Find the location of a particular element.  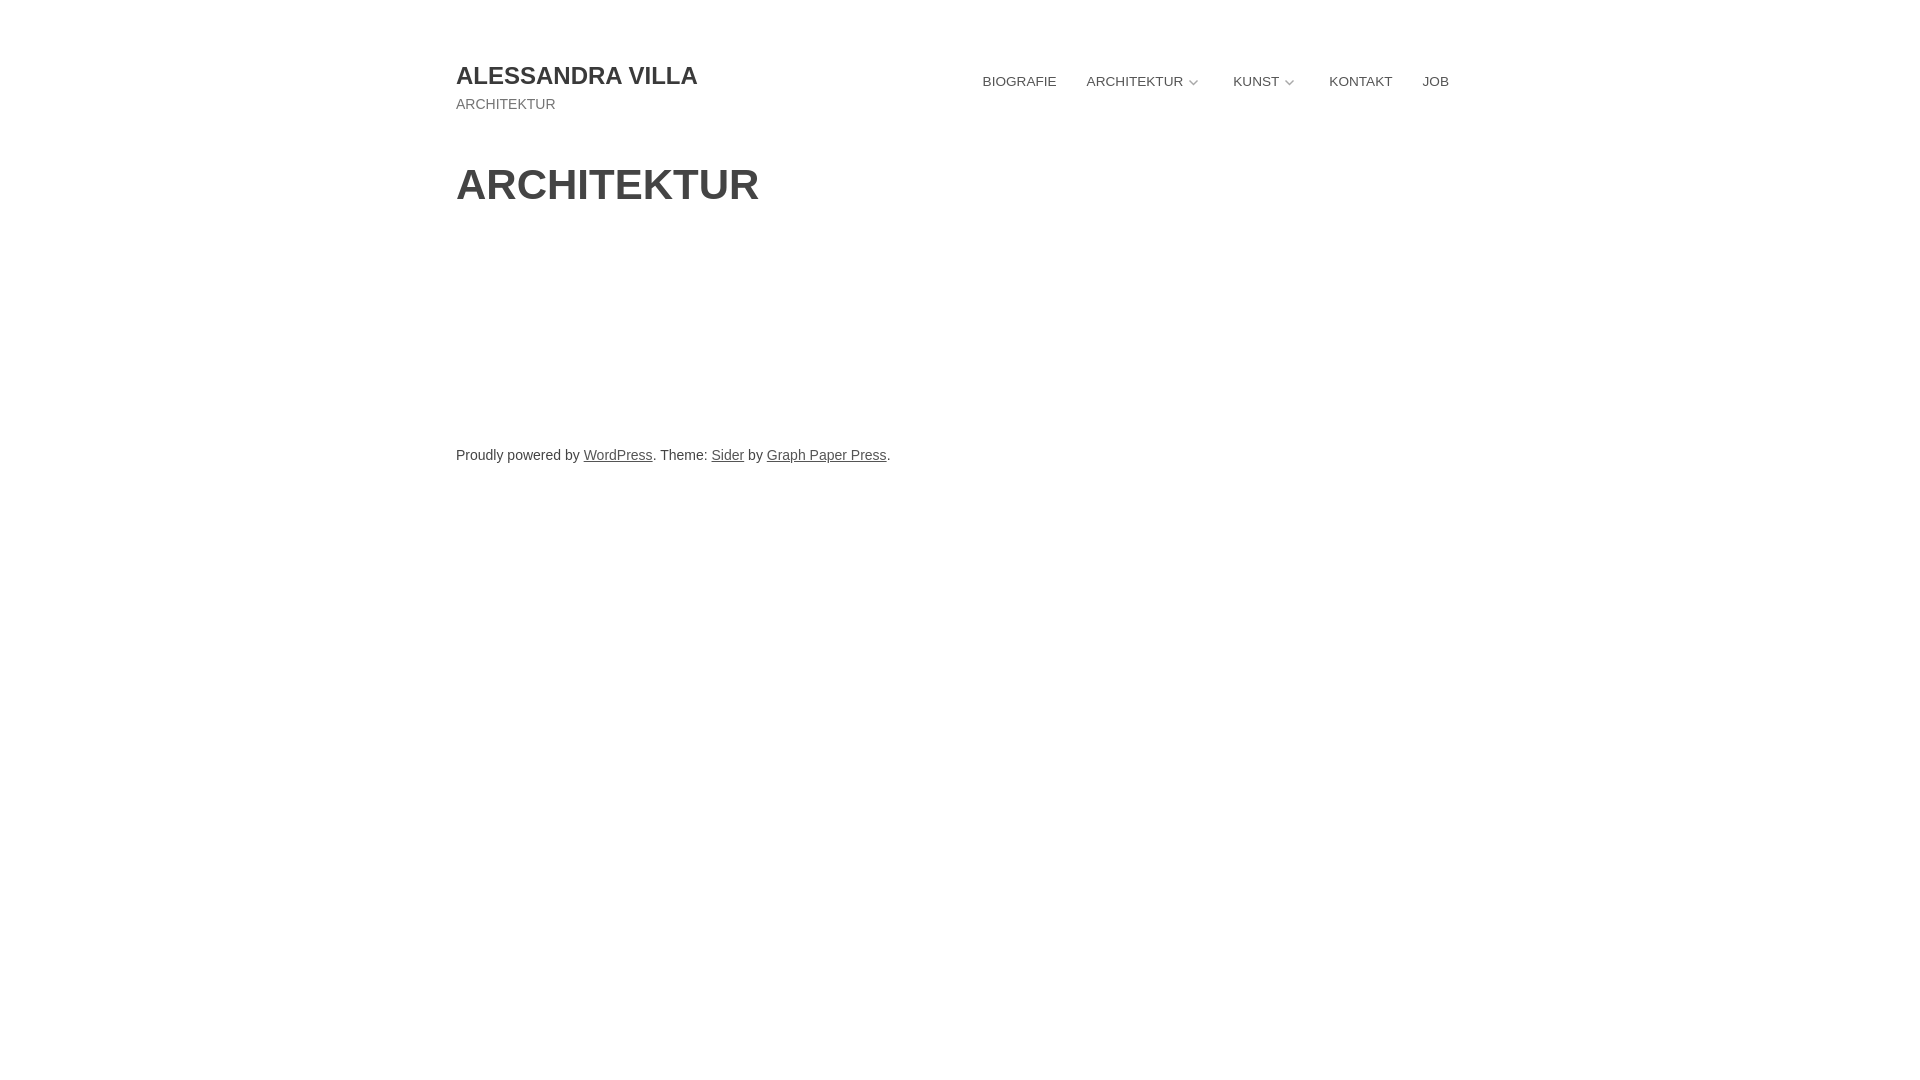

ARCHITEKTUR is located at coordinates (1146, 82).